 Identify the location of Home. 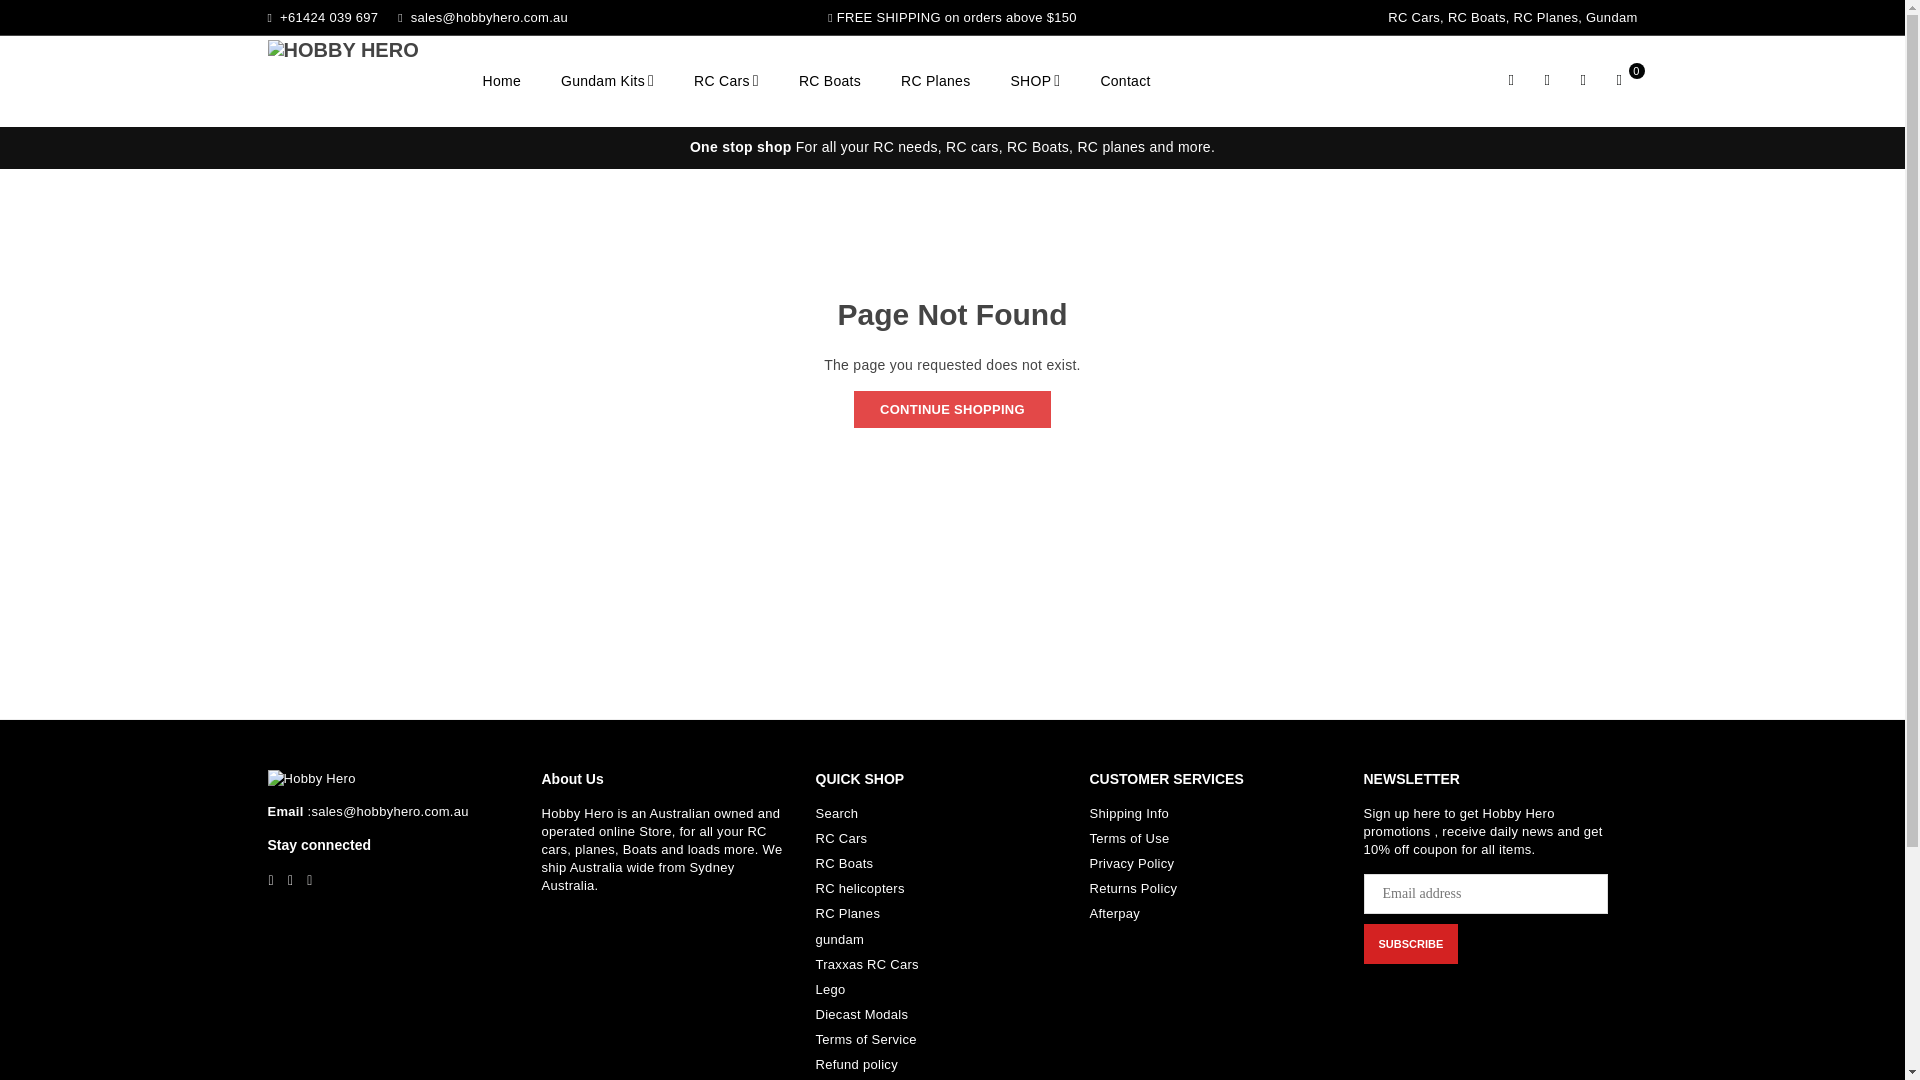
(502, 82).